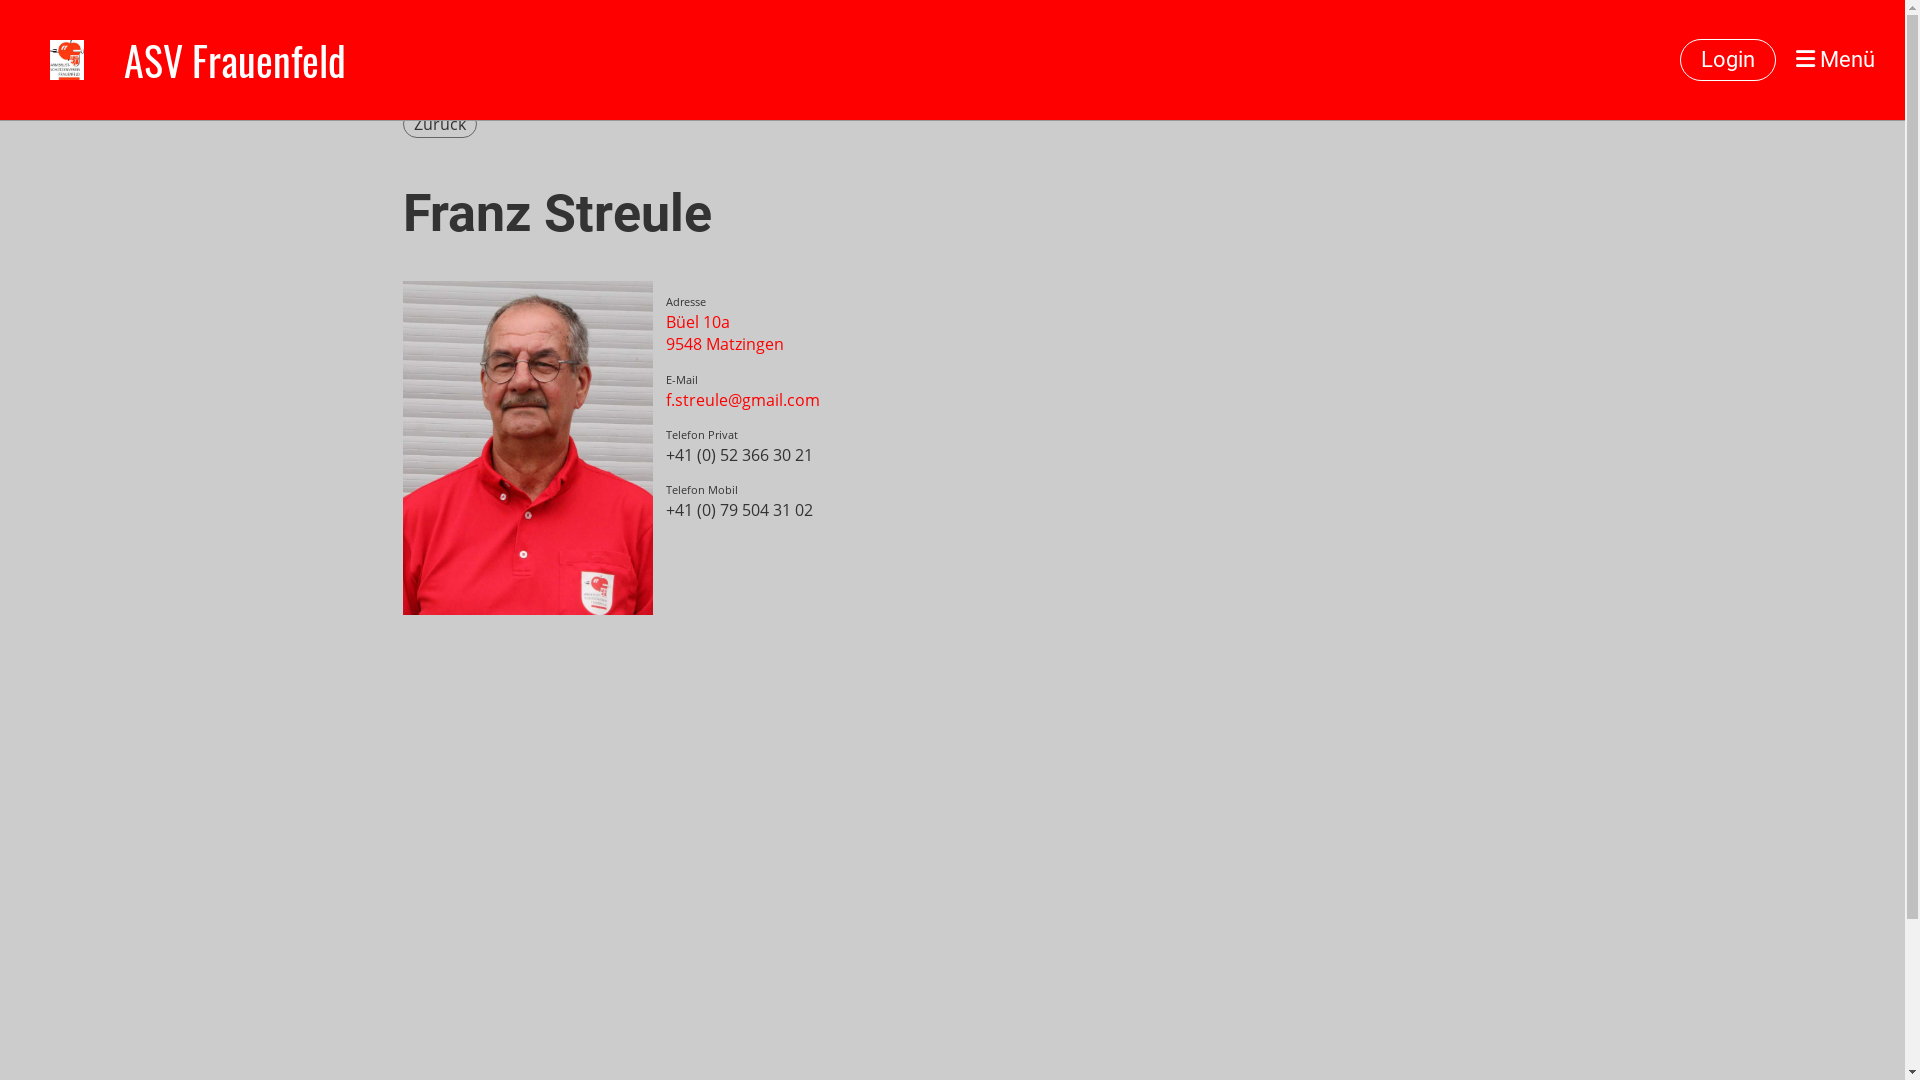 The height and width of the screenshot is (1080, 1920). What do you see at coordinates (1728, 60) in the screenshot?
I see `Login` at bounding box center [1728, 60].